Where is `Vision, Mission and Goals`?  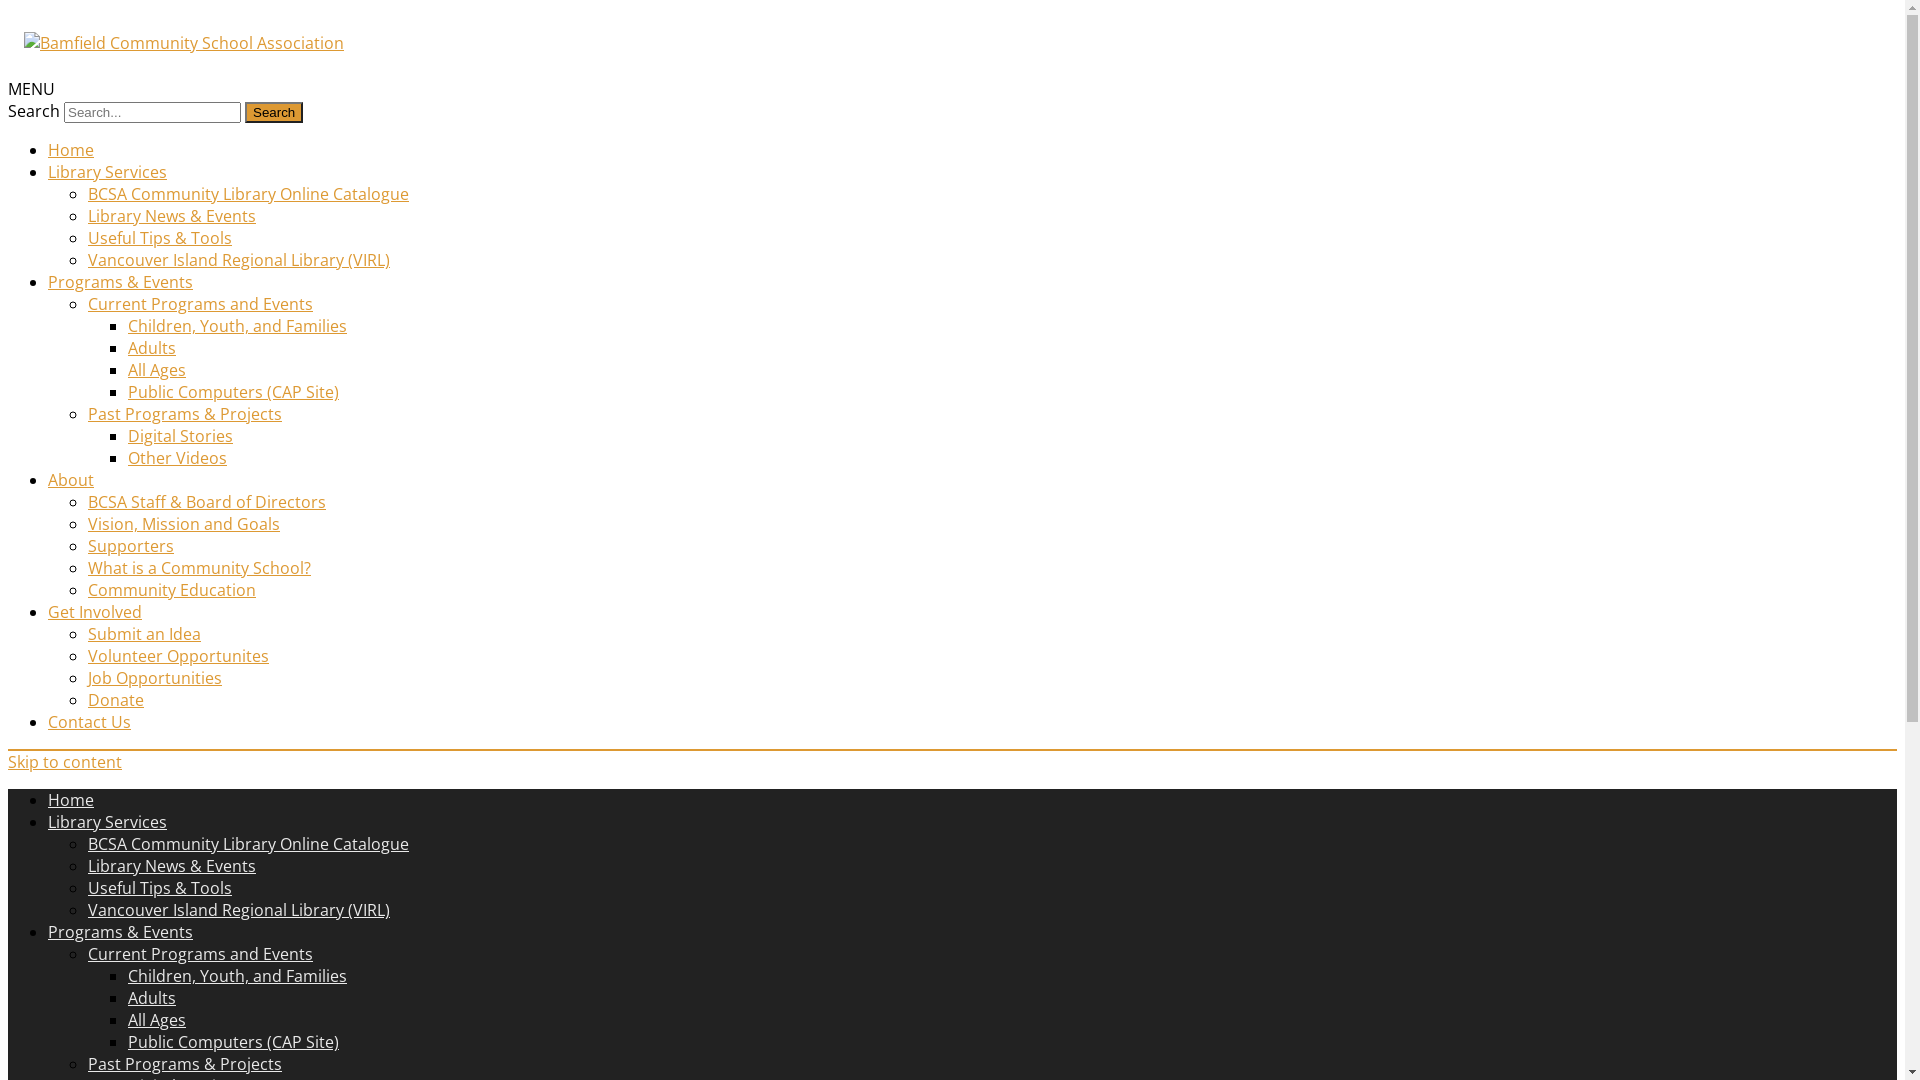 Vision, Mission and Goals is located at coordinates (184, 524).